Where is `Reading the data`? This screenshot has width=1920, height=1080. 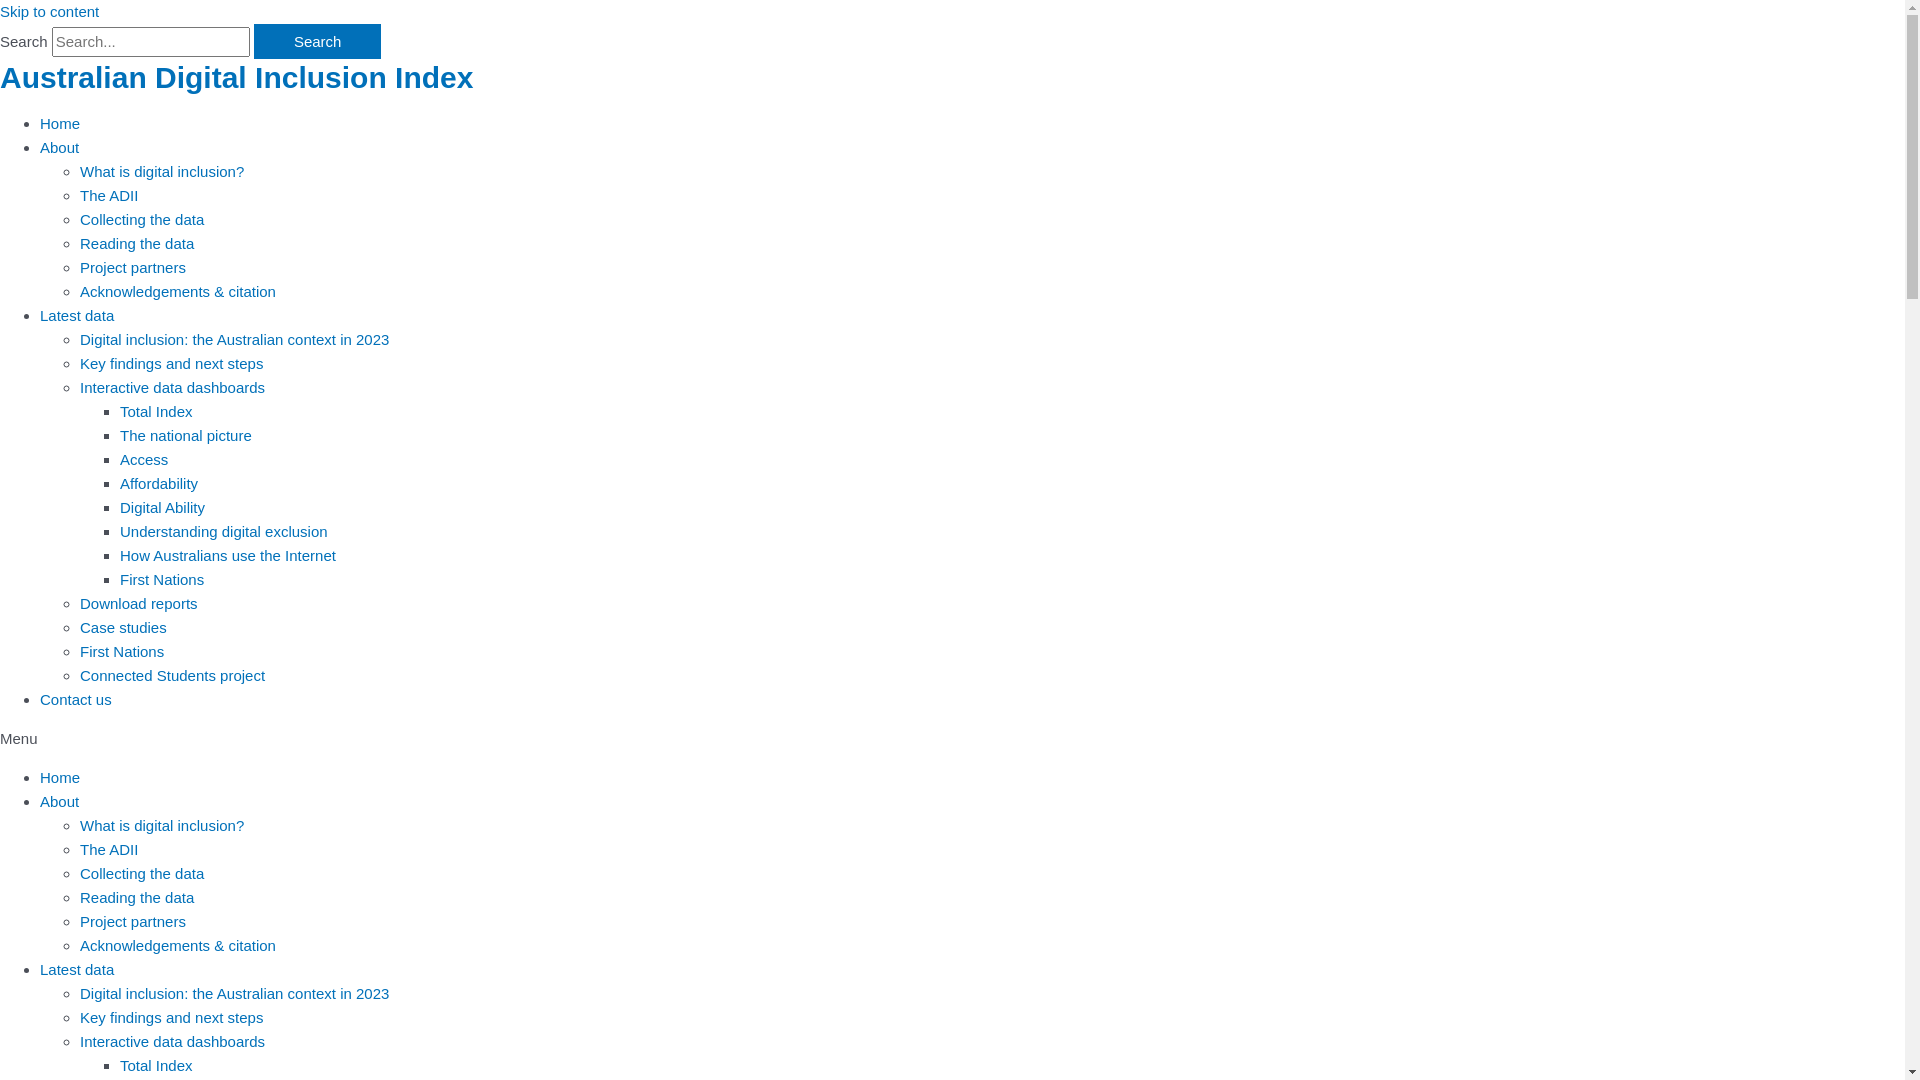
Reading the data is located at coordinates (137, 242).